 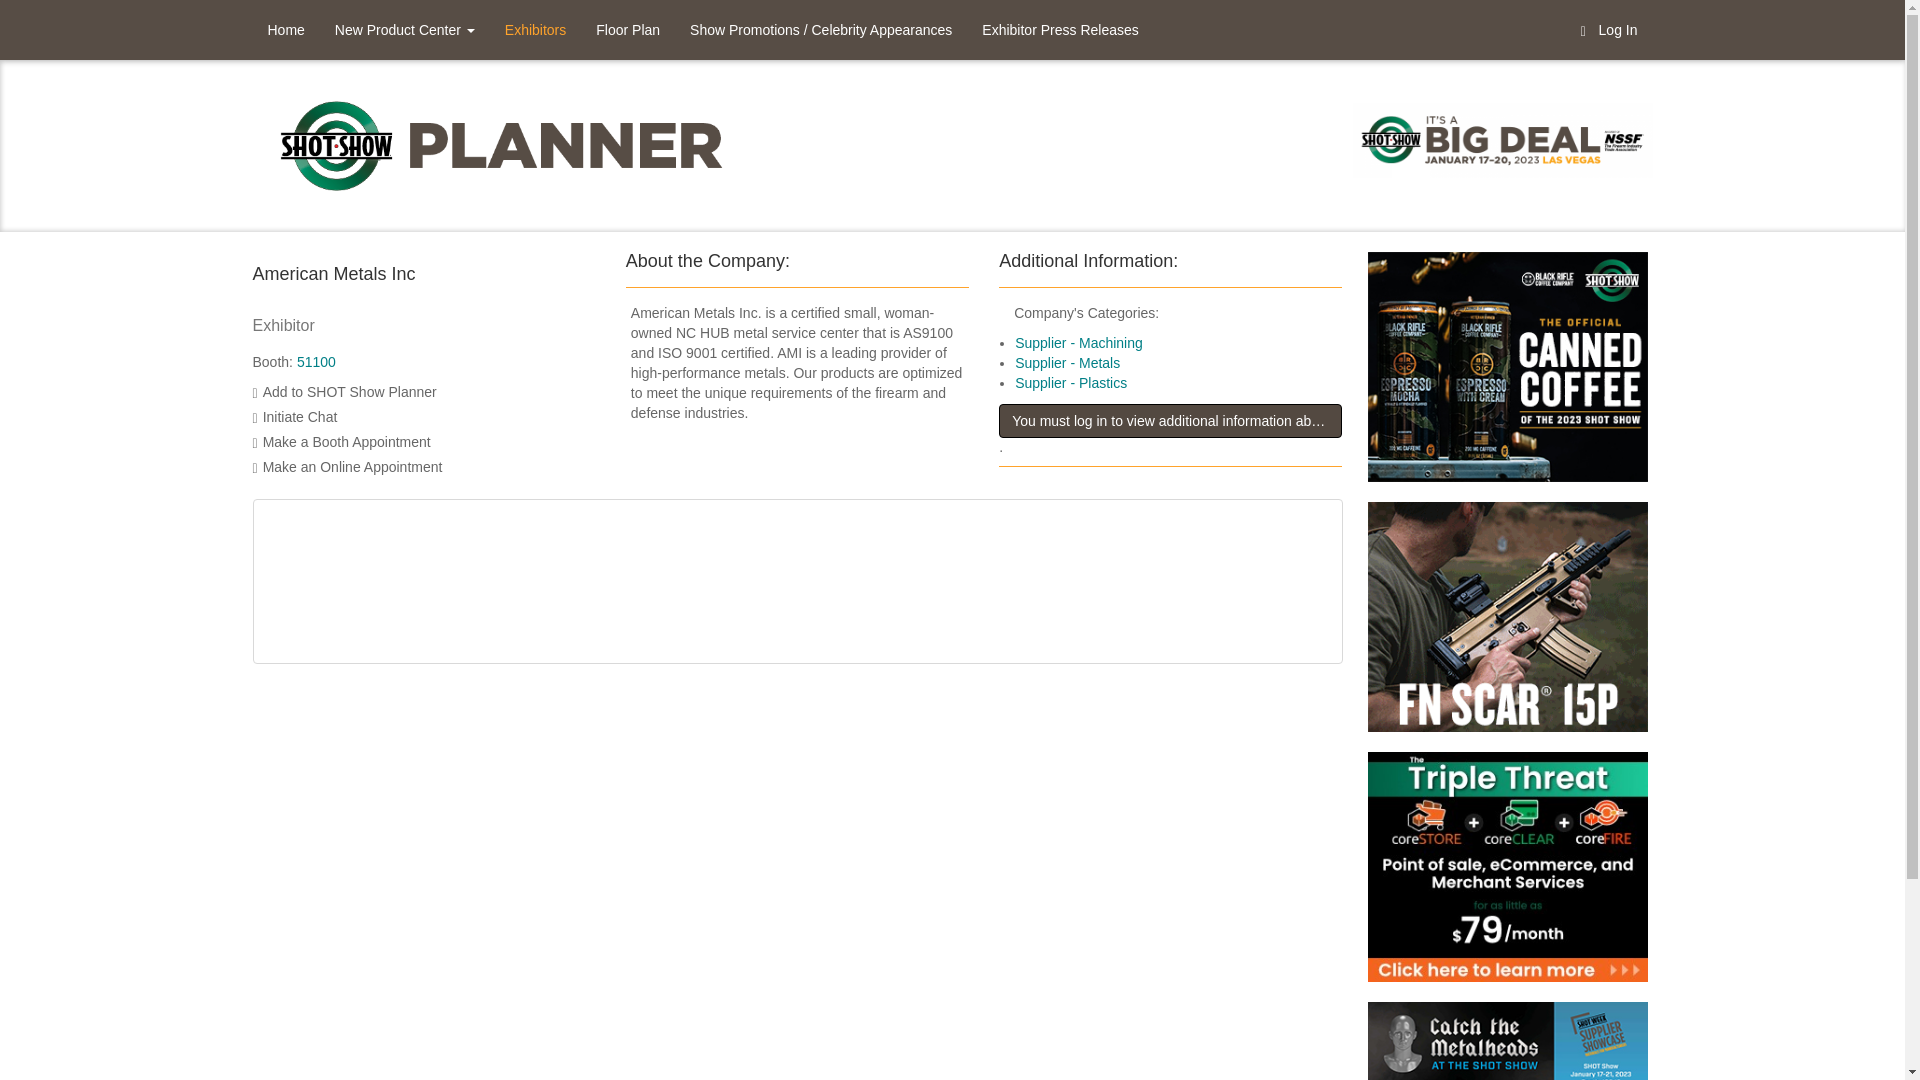 I want to click on Exhibitors, so click(x=535, y=30).